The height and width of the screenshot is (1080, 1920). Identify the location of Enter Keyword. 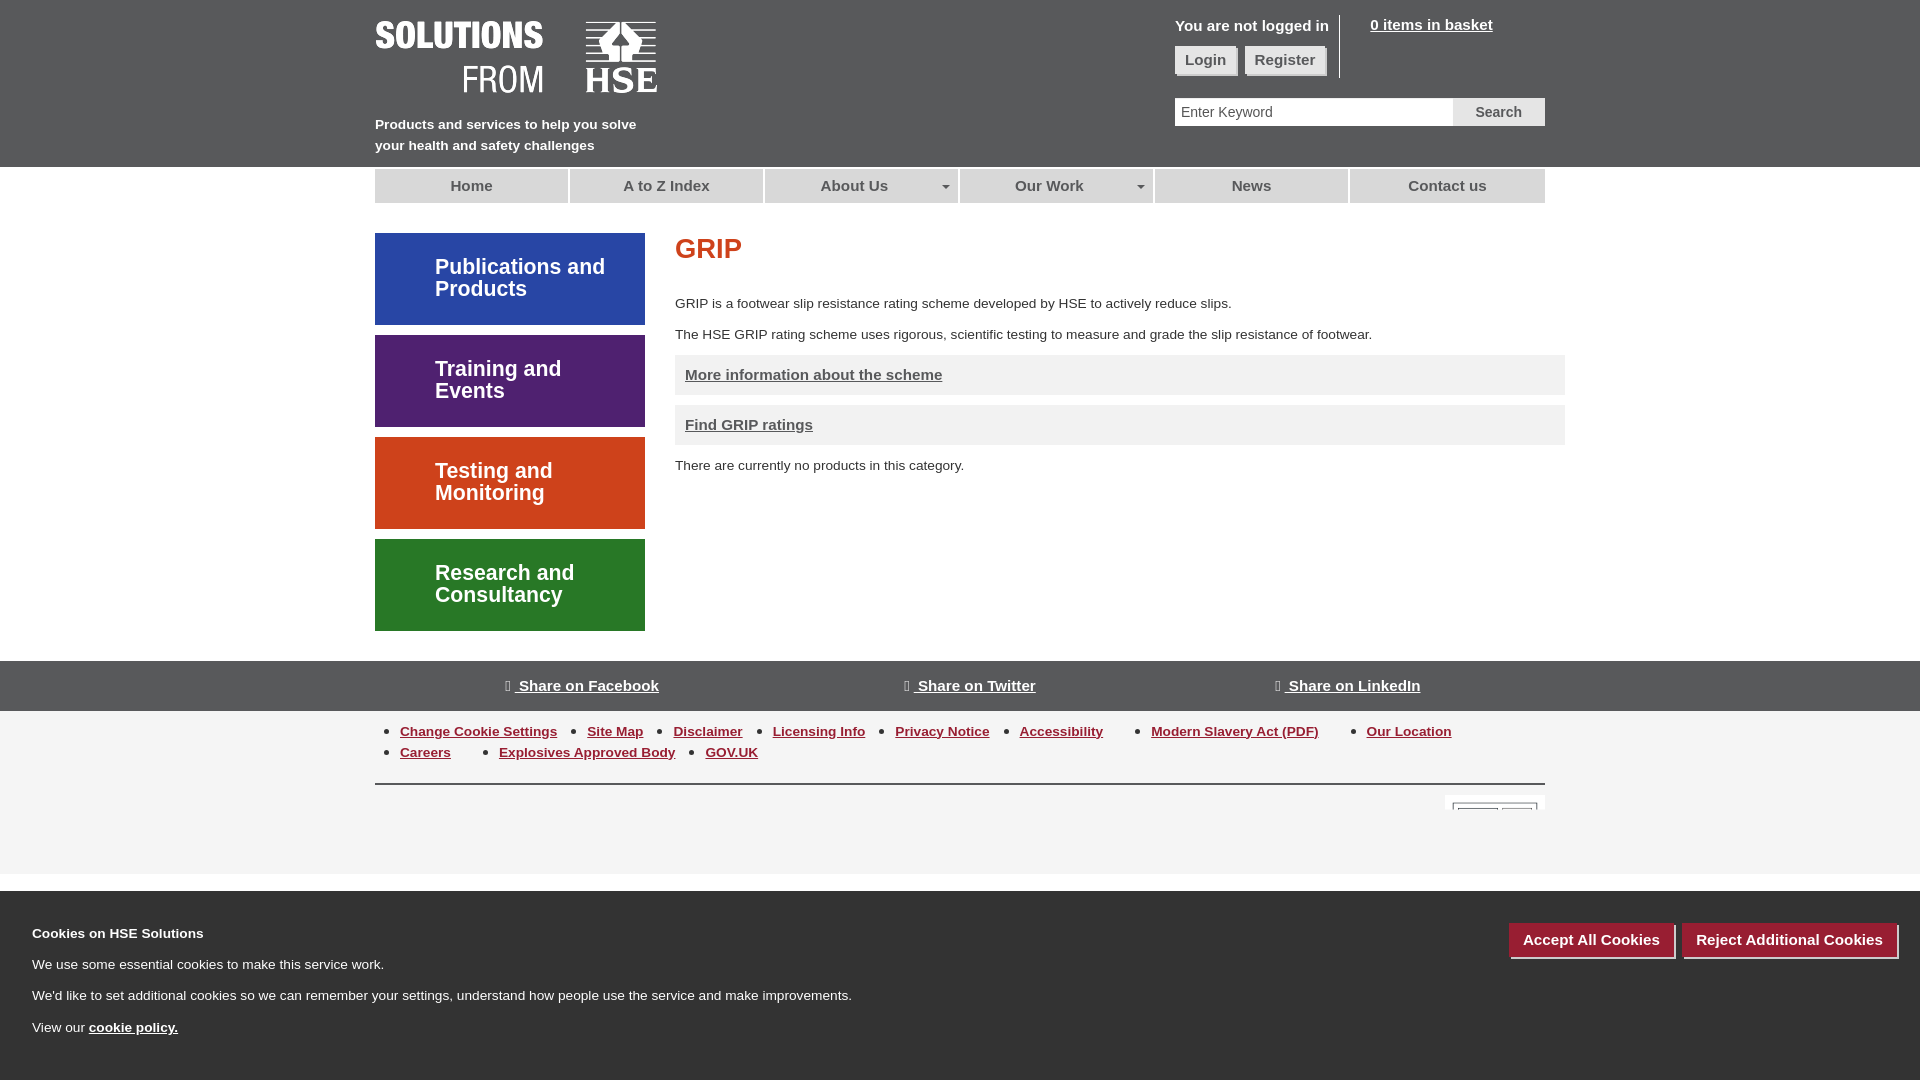
(1314, 112).